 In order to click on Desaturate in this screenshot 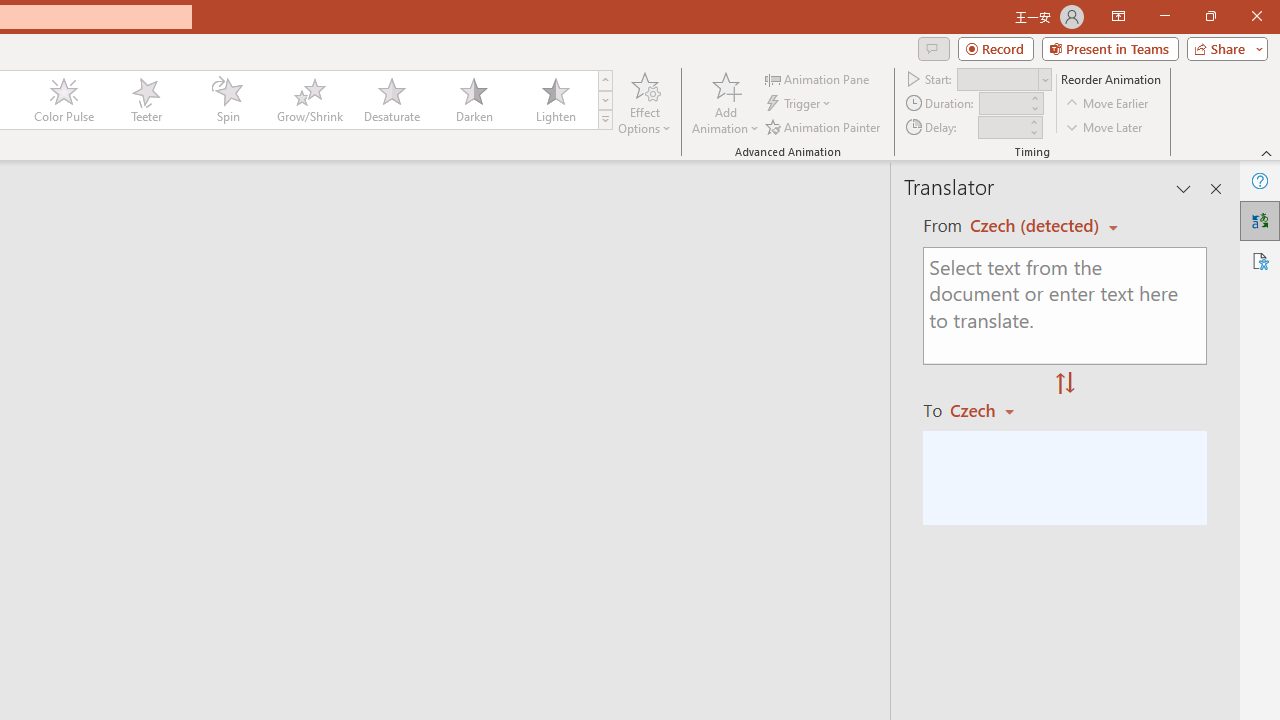, I will do `click(391, 100)`.